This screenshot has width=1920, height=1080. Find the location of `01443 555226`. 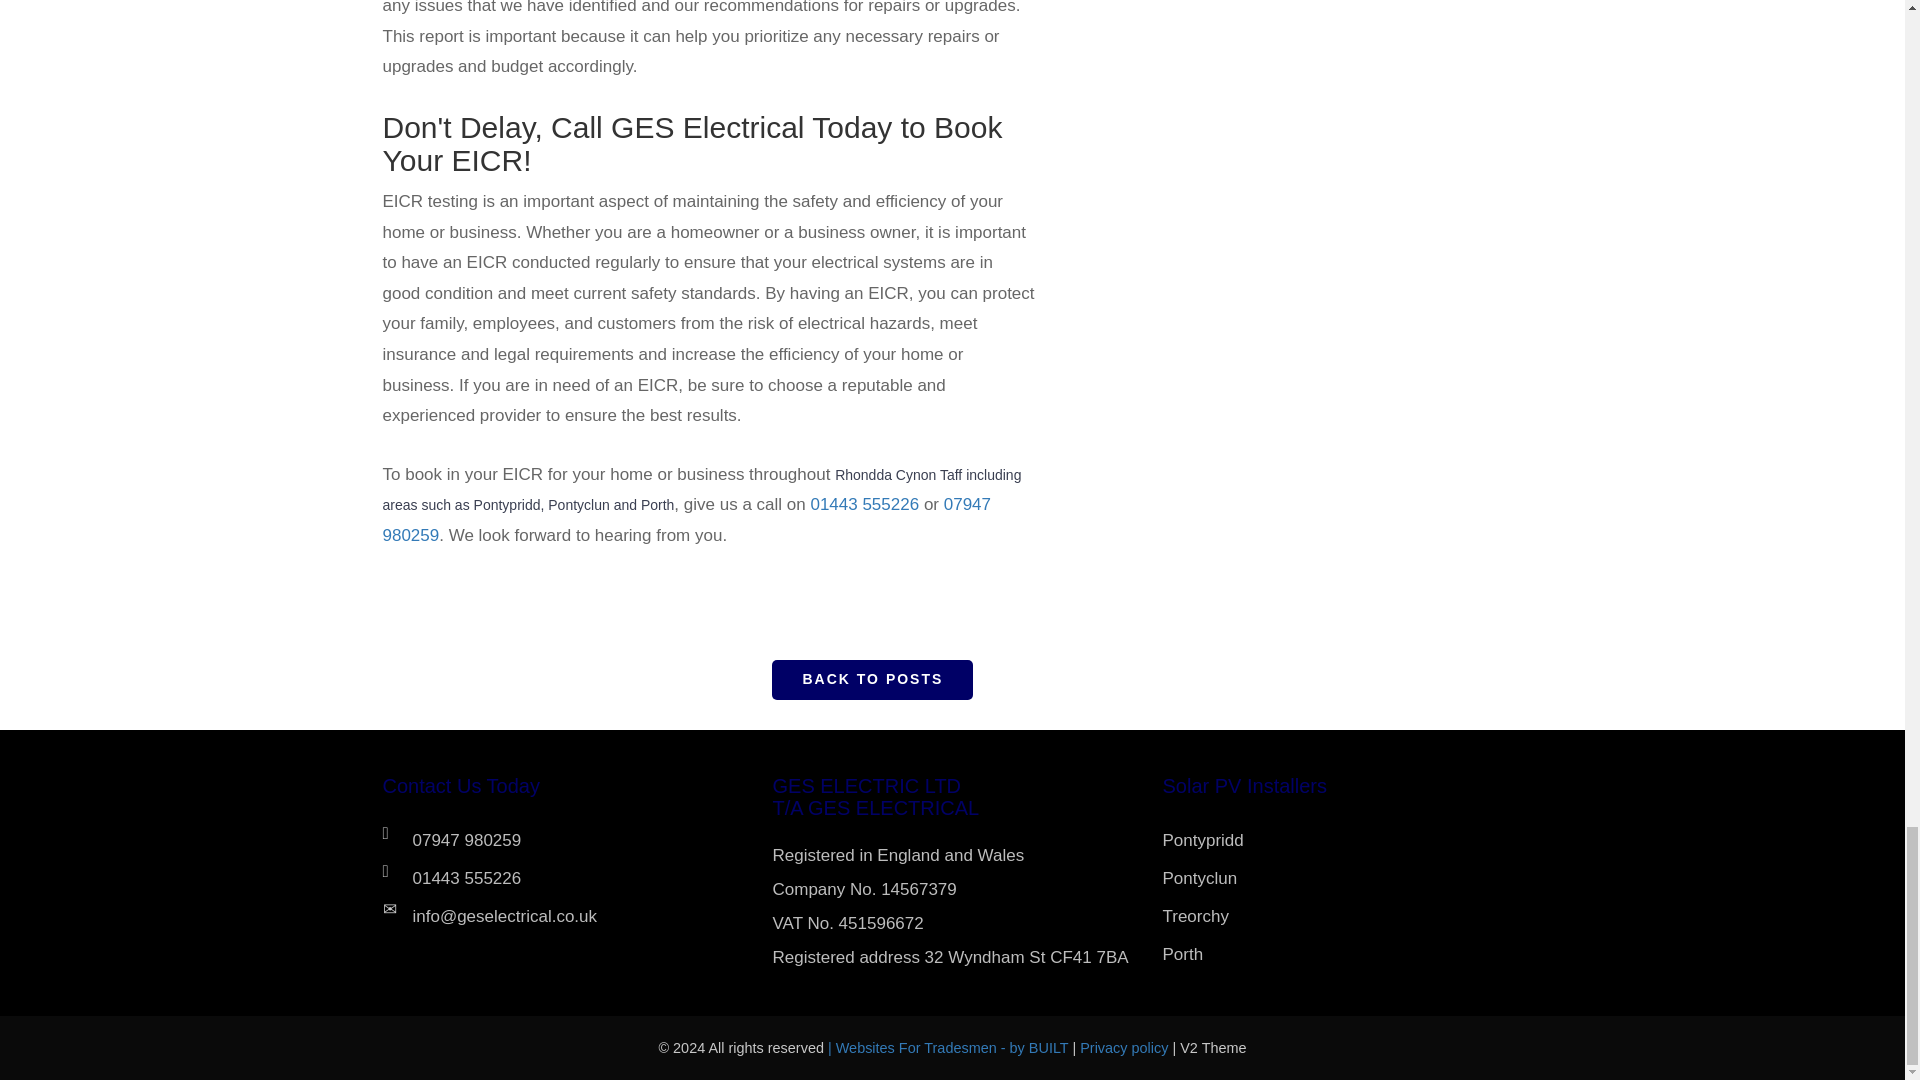

01443 555226 is located at coordinates (864, 504).